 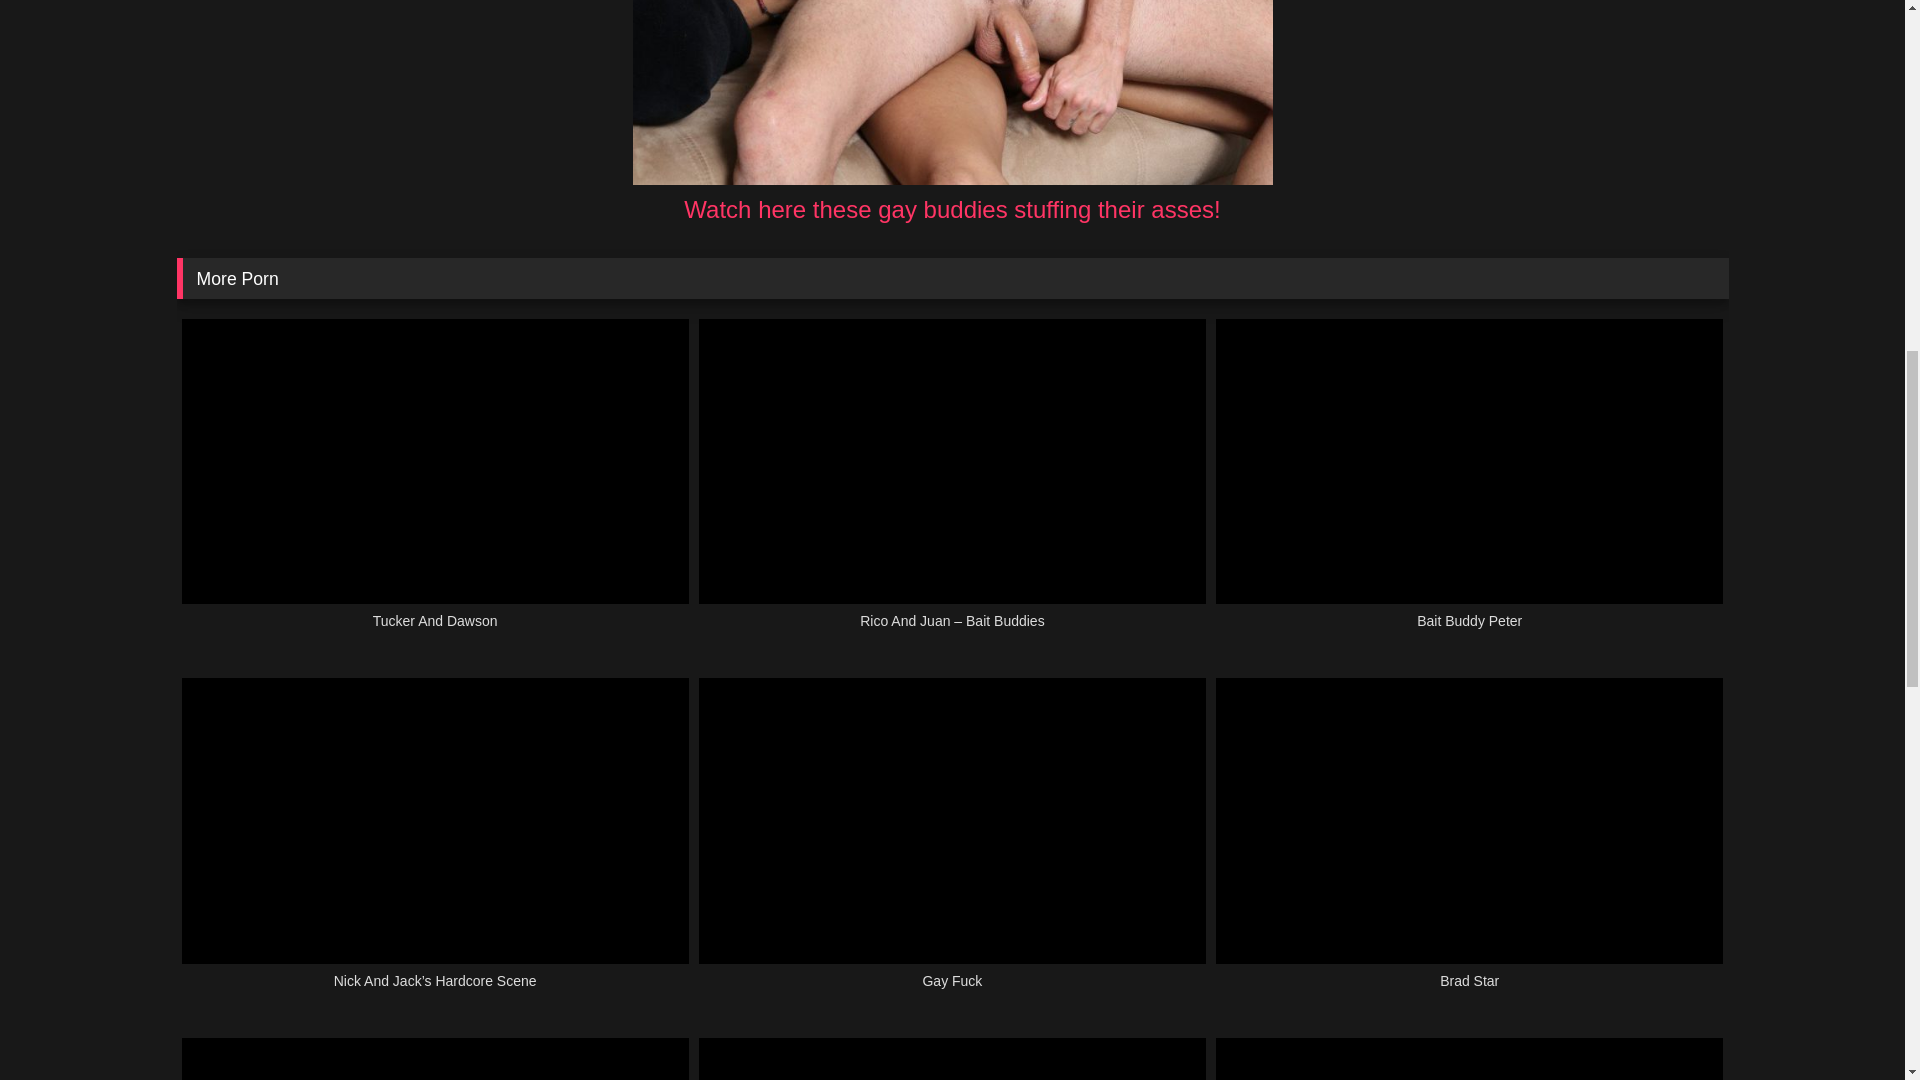 What do you see at coordinates (1468, 844) in the screenshot?
I see `Brad Star` at bounding box center [1468, 844].